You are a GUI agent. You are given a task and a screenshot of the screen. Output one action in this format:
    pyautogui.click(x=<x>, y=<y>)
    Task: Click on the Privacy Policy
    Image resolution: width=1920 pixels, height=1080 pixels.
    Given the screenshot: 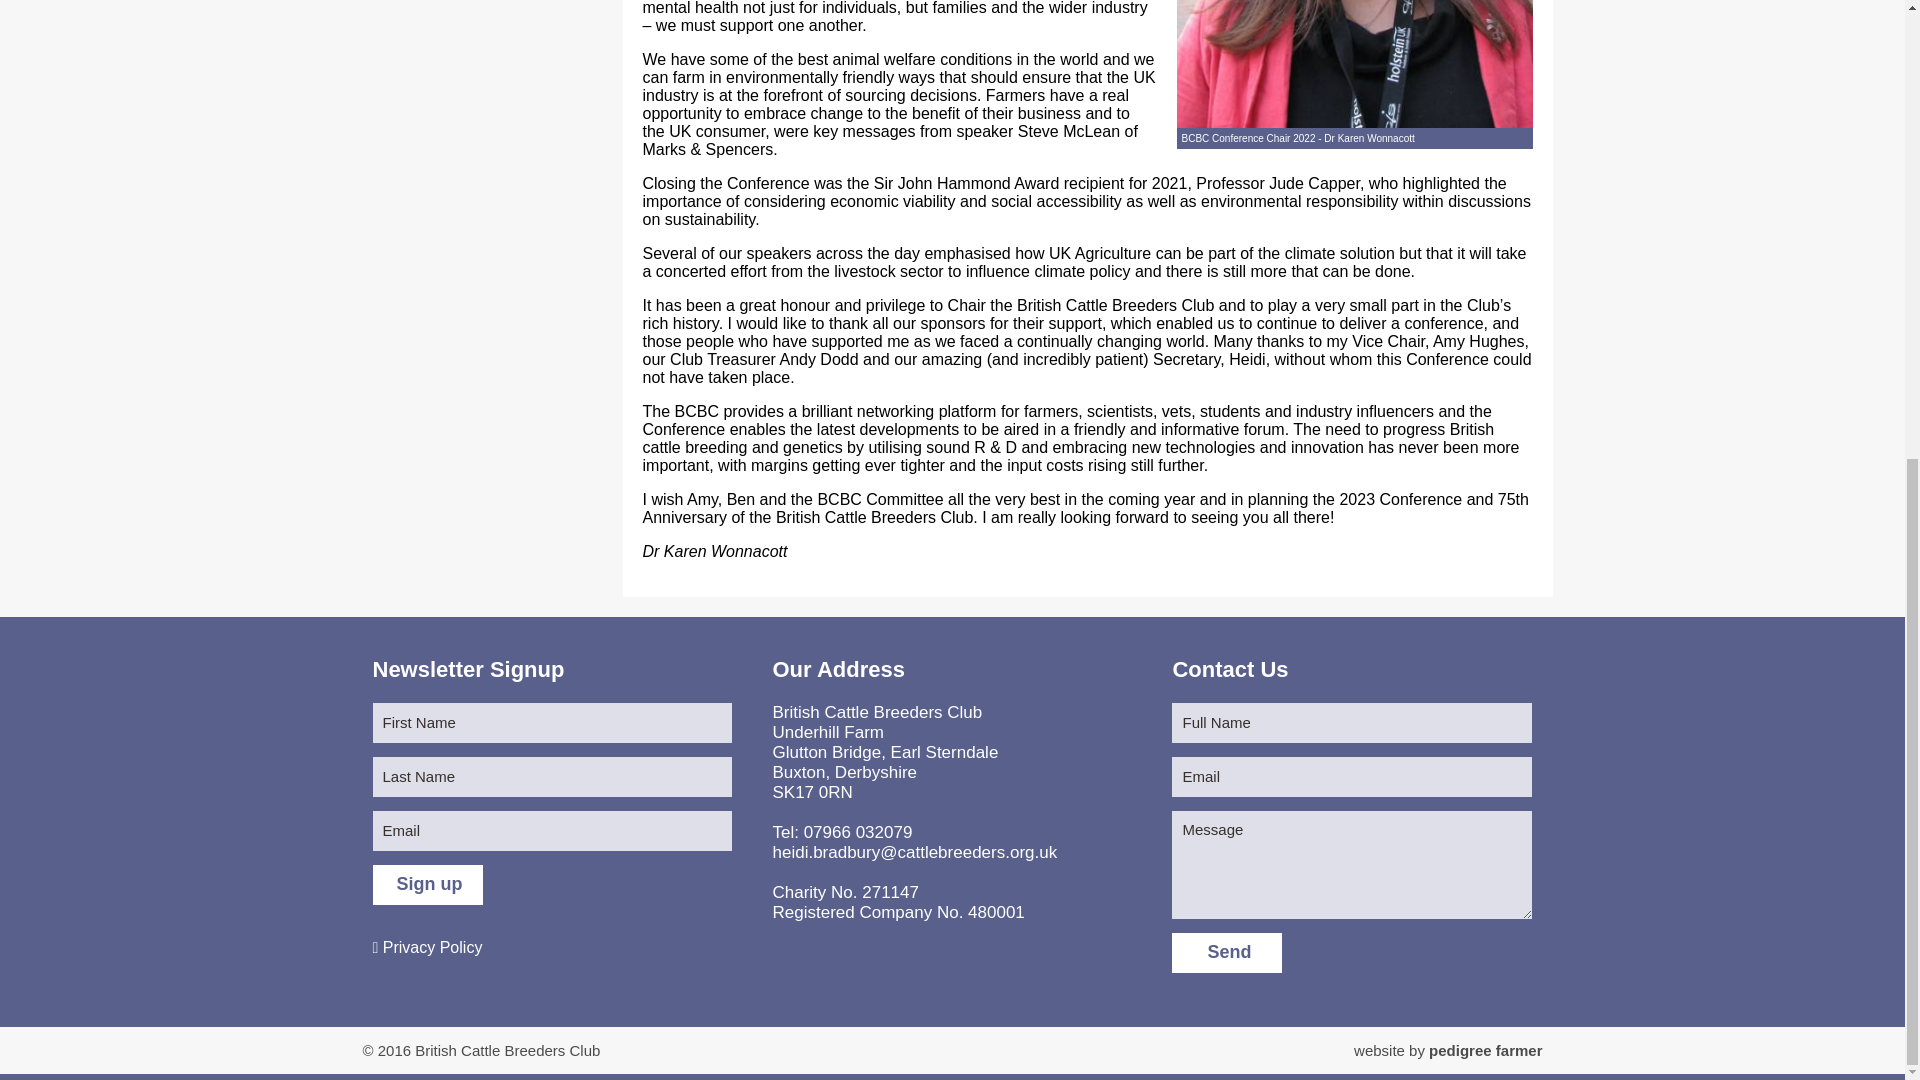 What is the action you would take?
    pyautogui.click(x=426, y=946)
    